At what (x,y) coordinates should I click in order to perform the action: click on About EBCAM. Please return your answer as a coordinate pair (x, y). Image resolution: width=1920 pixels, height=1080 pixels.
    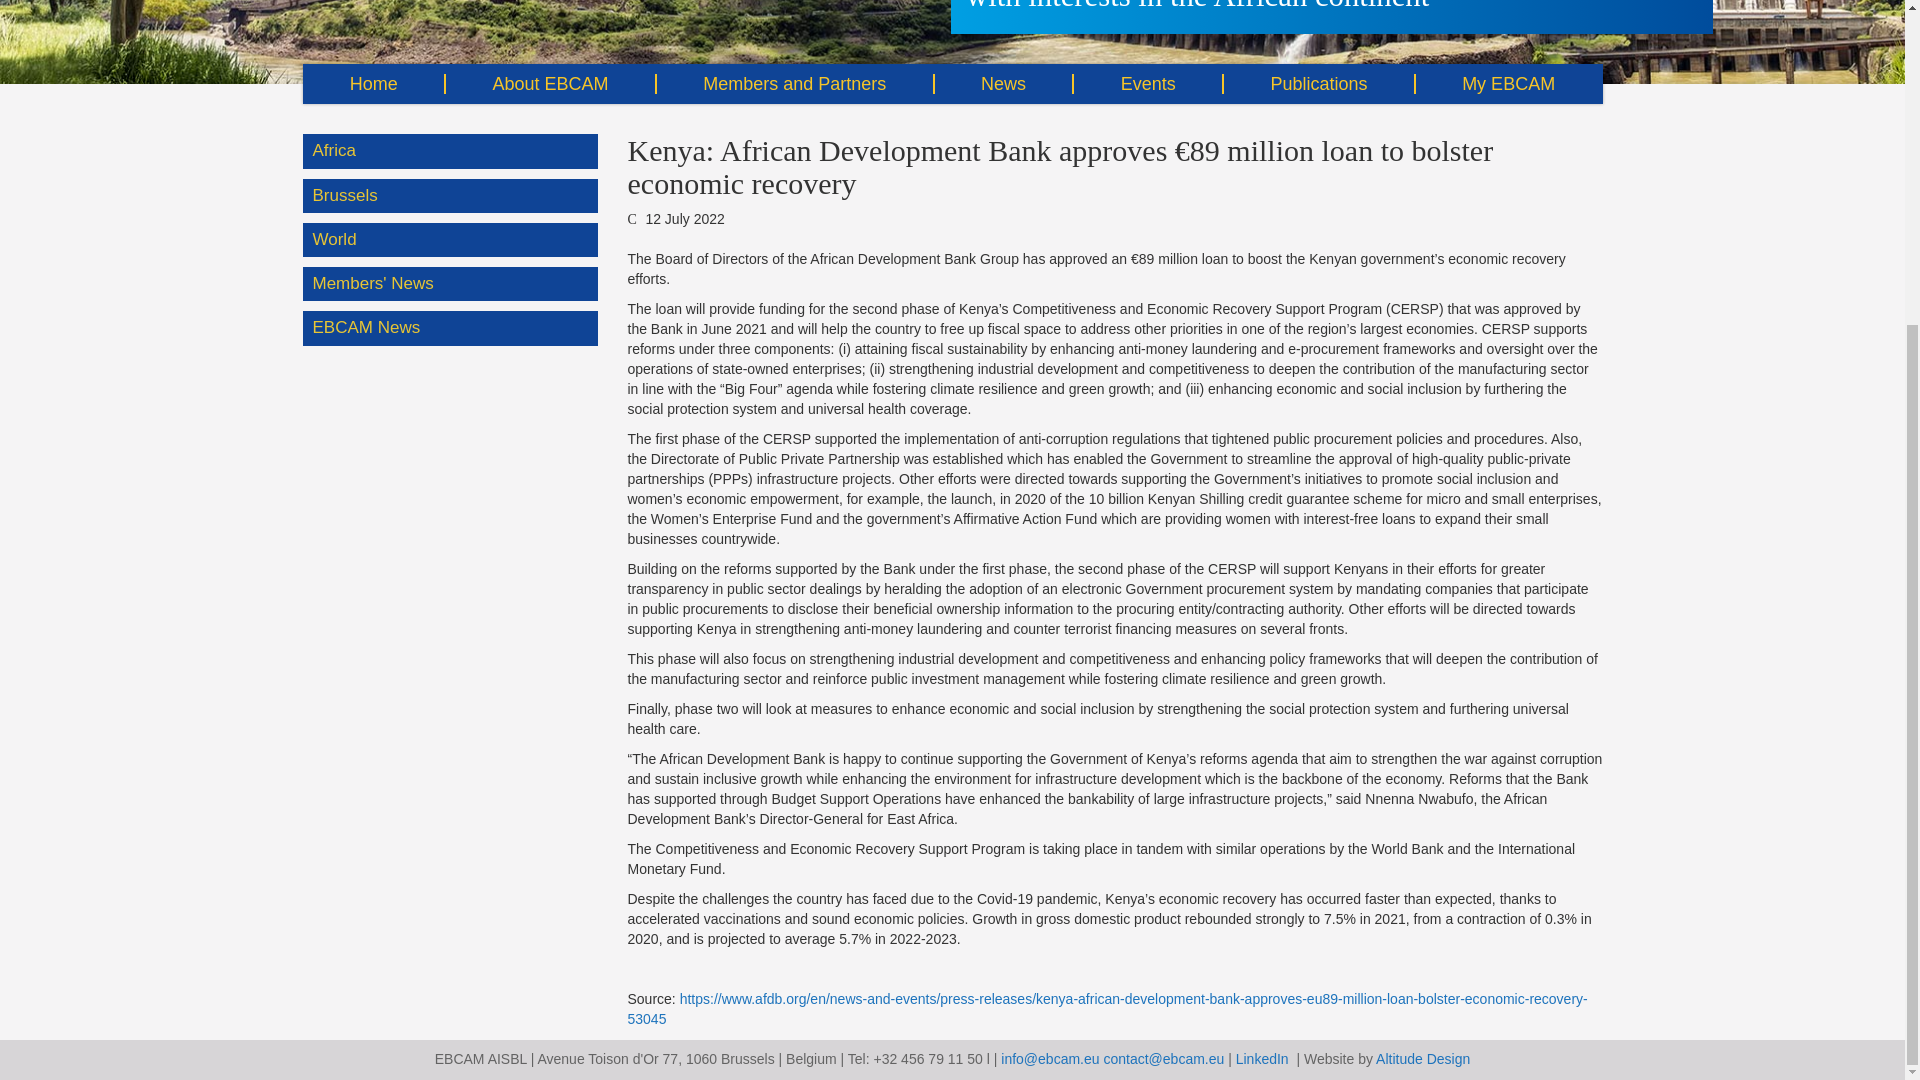
    Looking at the image, I should click on (550, 83).